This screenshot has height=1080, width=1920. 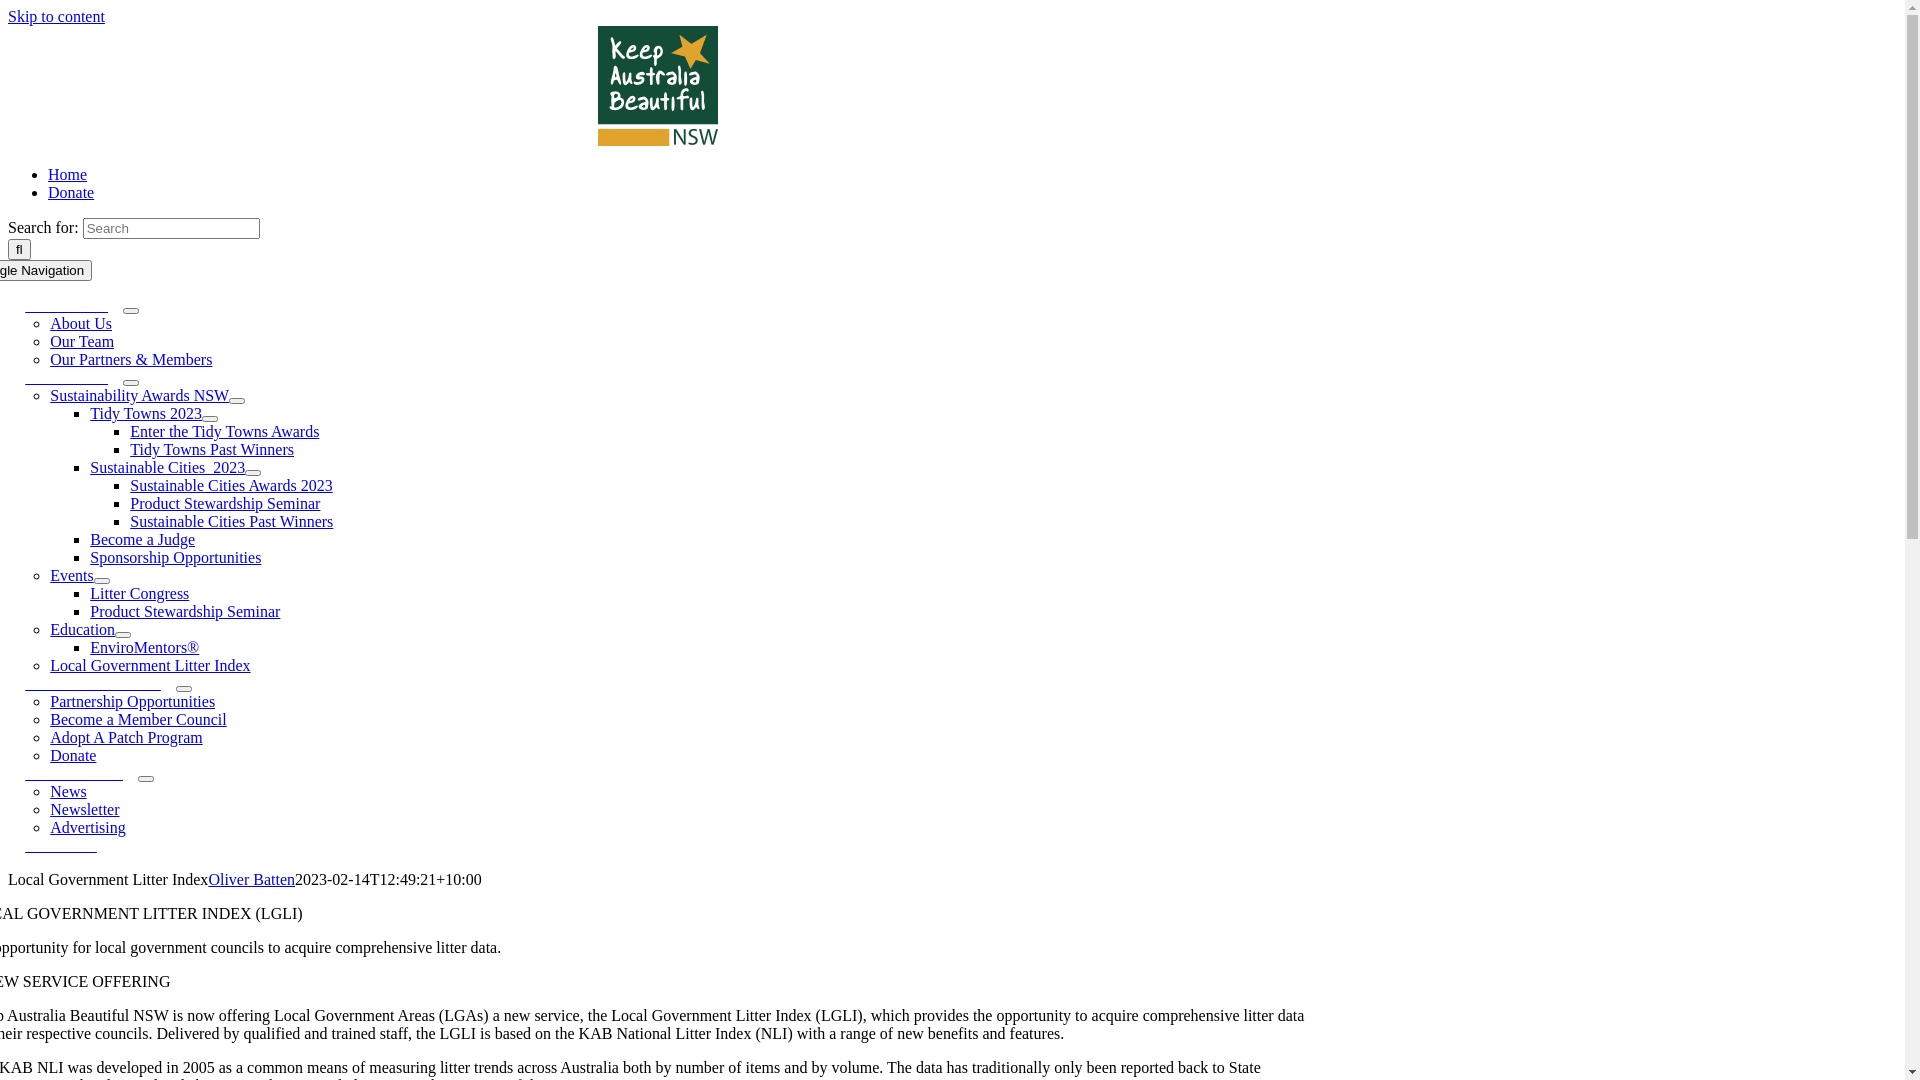 What do you see at coordinates (72, 576) in the screenshot?
I see `Events` at bounding box center [72, 576].